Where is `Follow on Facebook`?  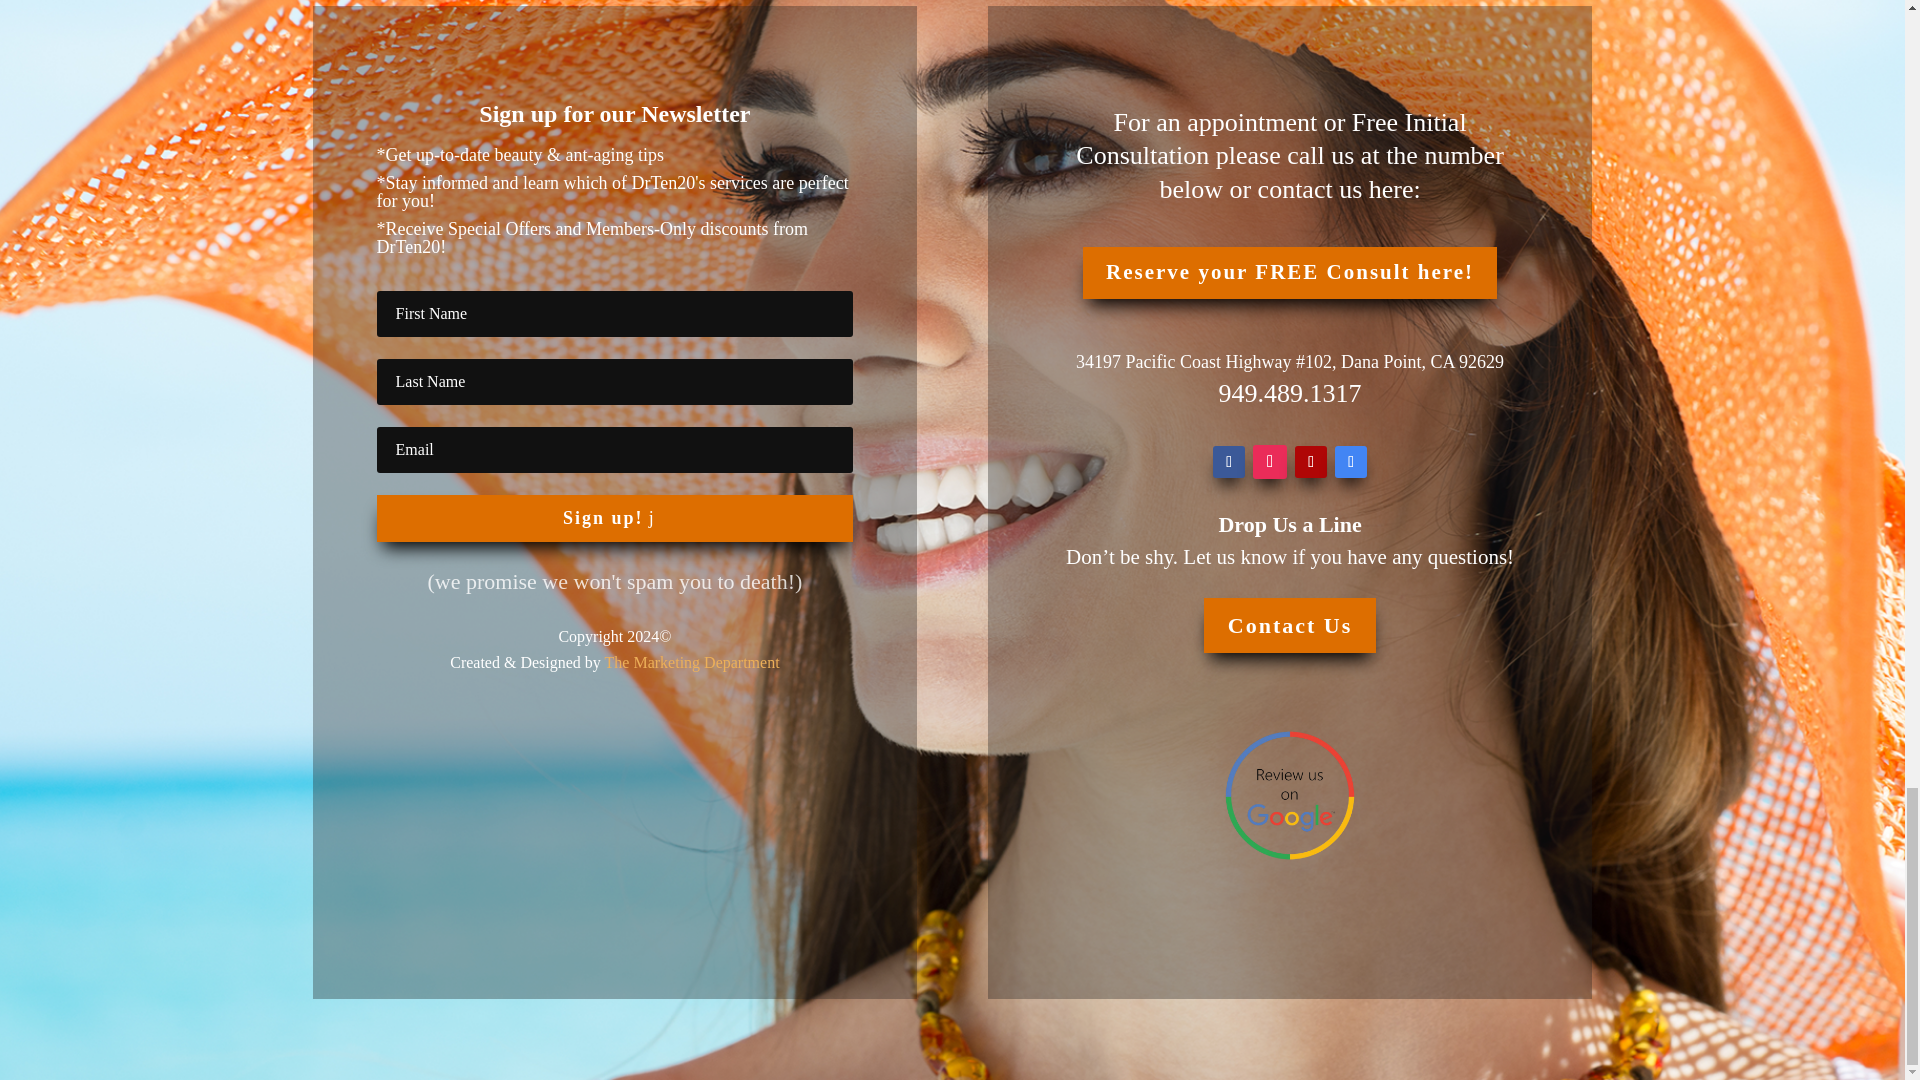 Follow on Facebook is located at coordinates (1228, 462).